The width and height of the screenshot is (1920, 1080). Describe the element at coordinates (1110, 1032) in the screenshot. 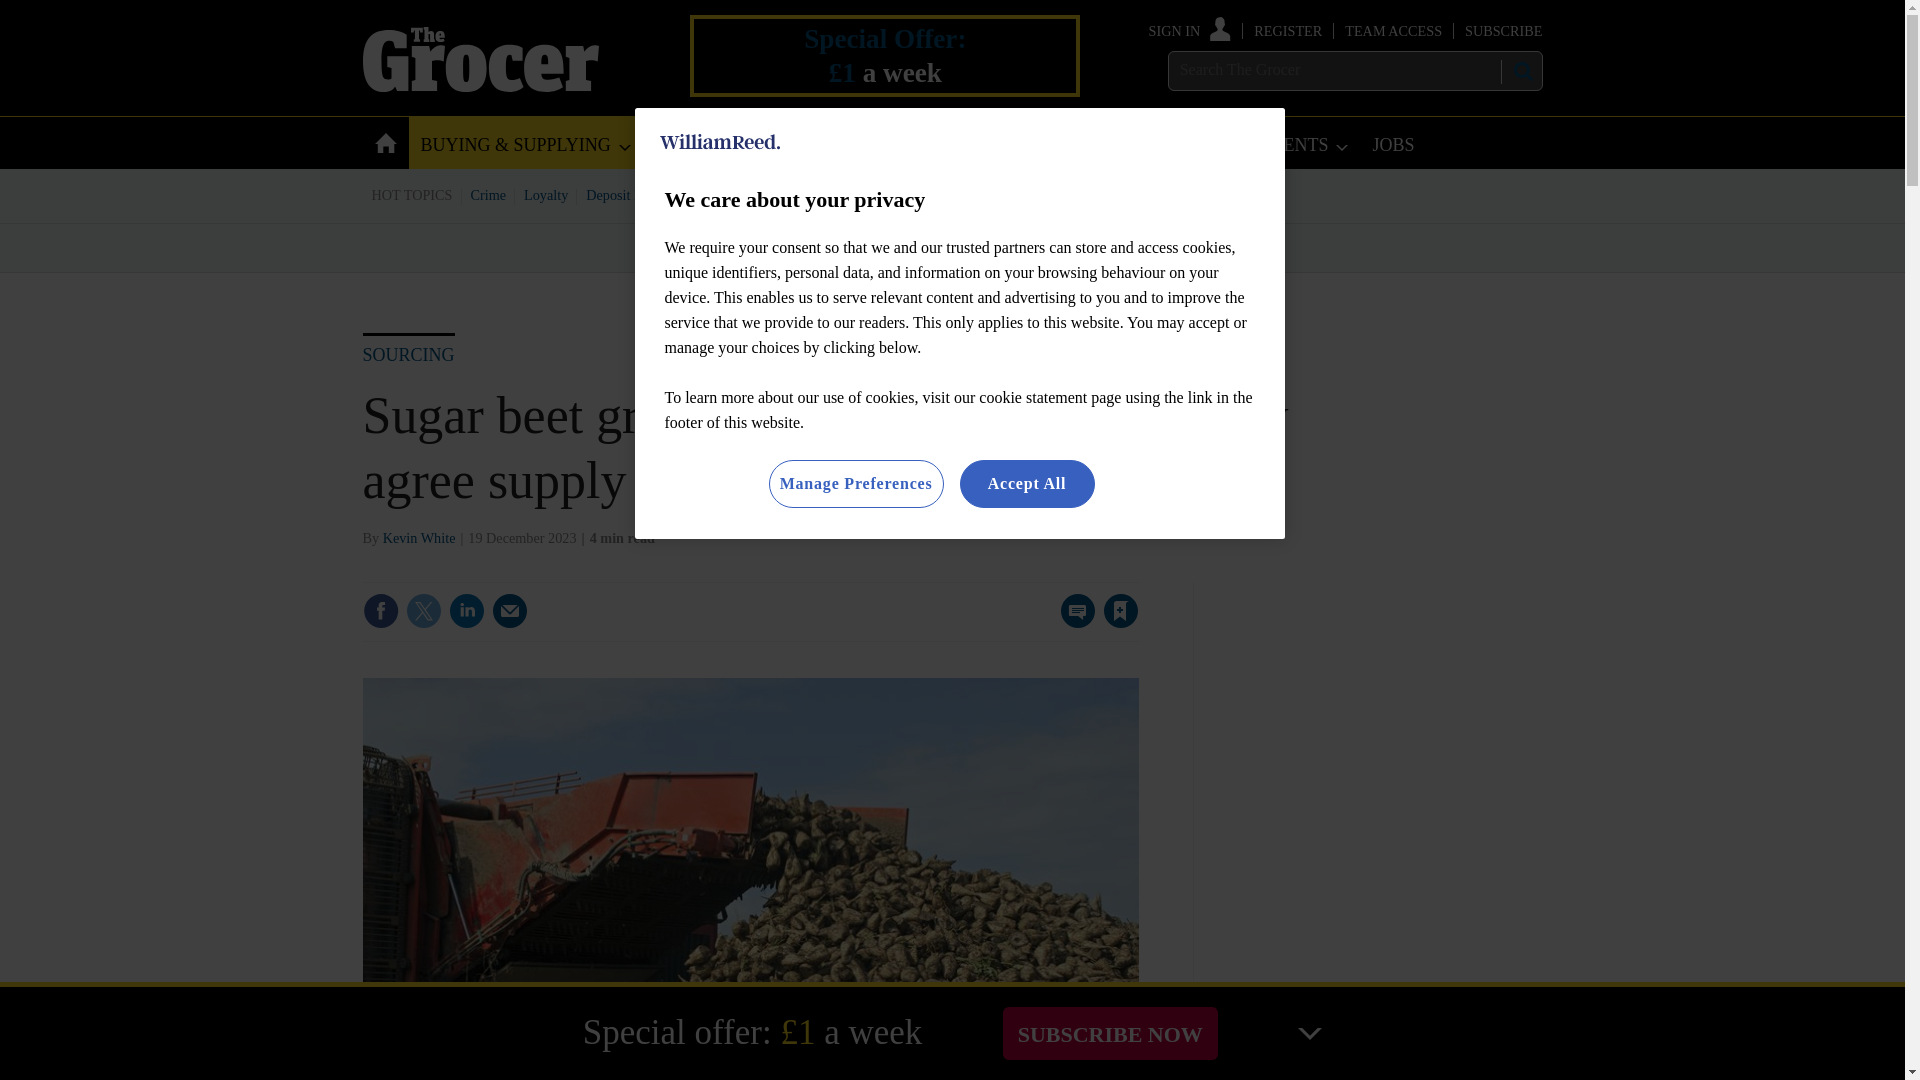

I see `SUBSCRIBE NOW` at that location.